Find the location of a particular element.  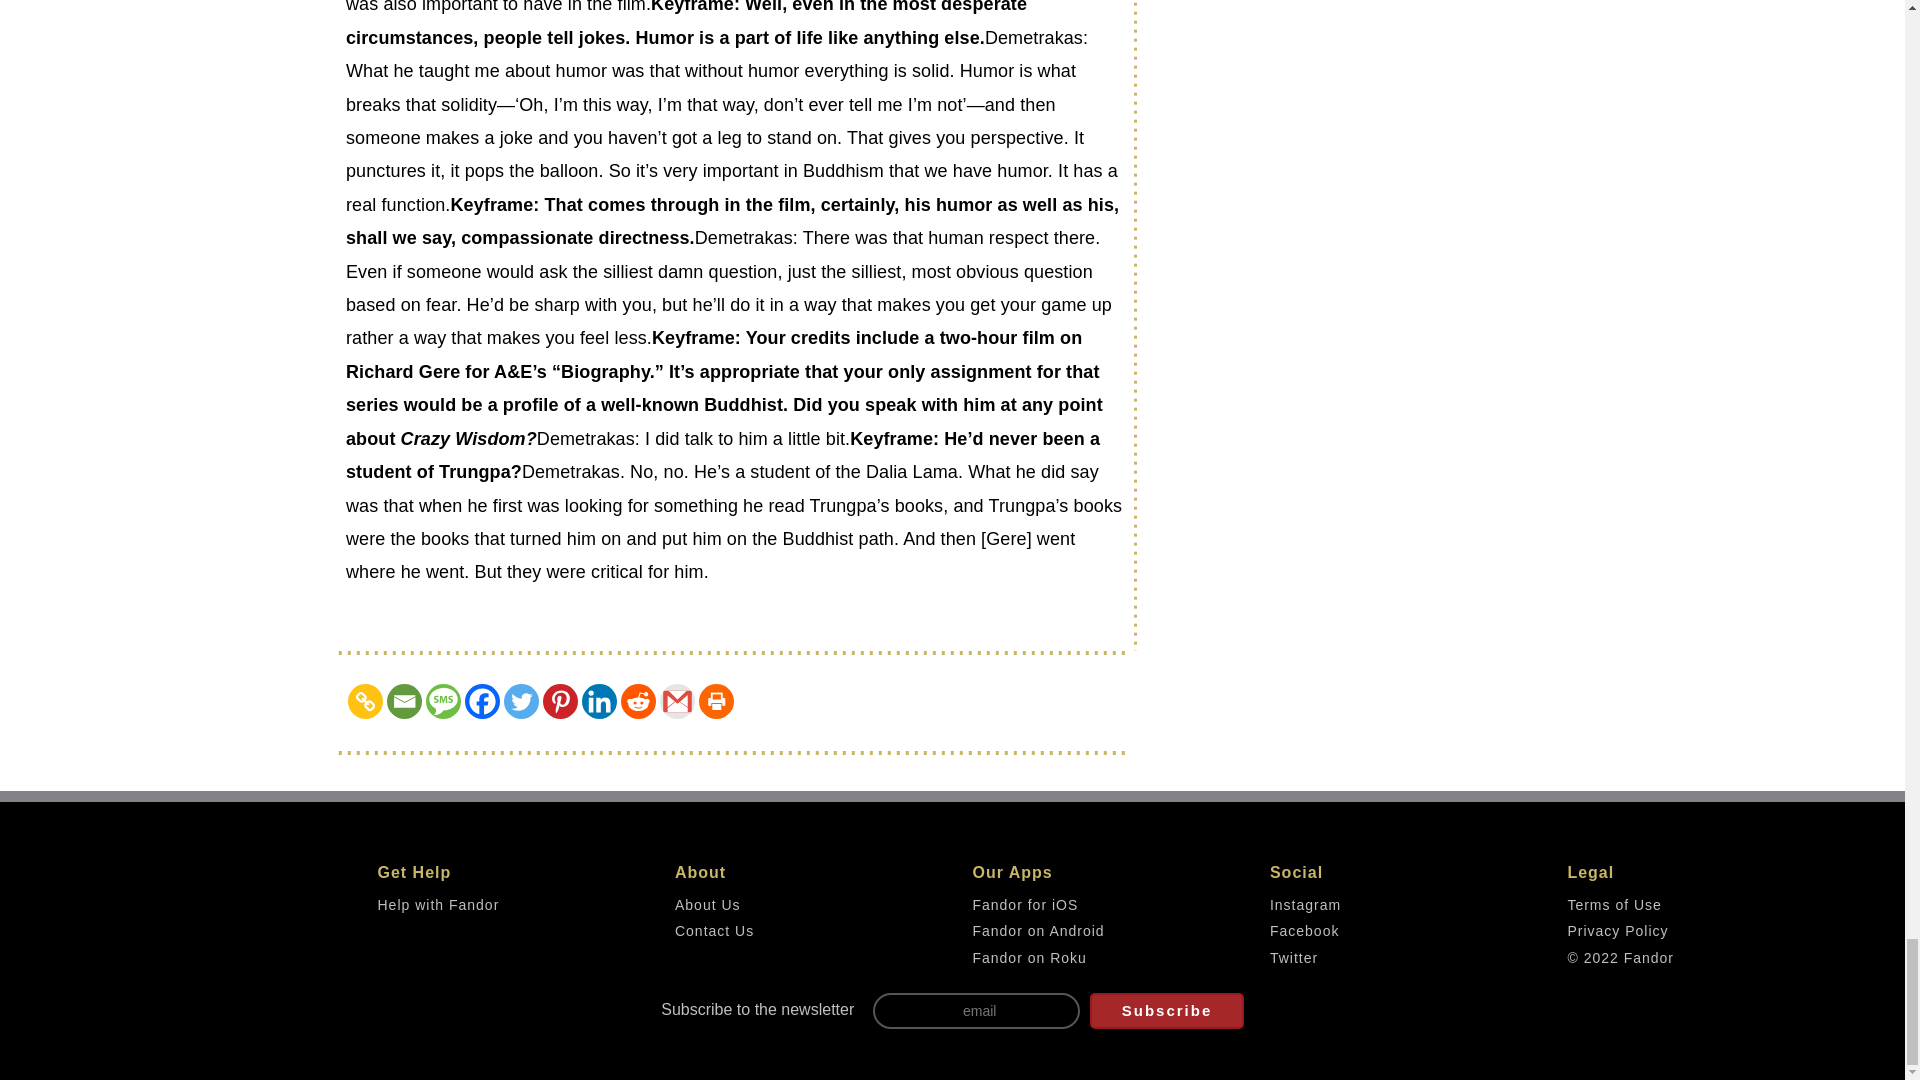

Pinterest is located at coordinates (560, 701).